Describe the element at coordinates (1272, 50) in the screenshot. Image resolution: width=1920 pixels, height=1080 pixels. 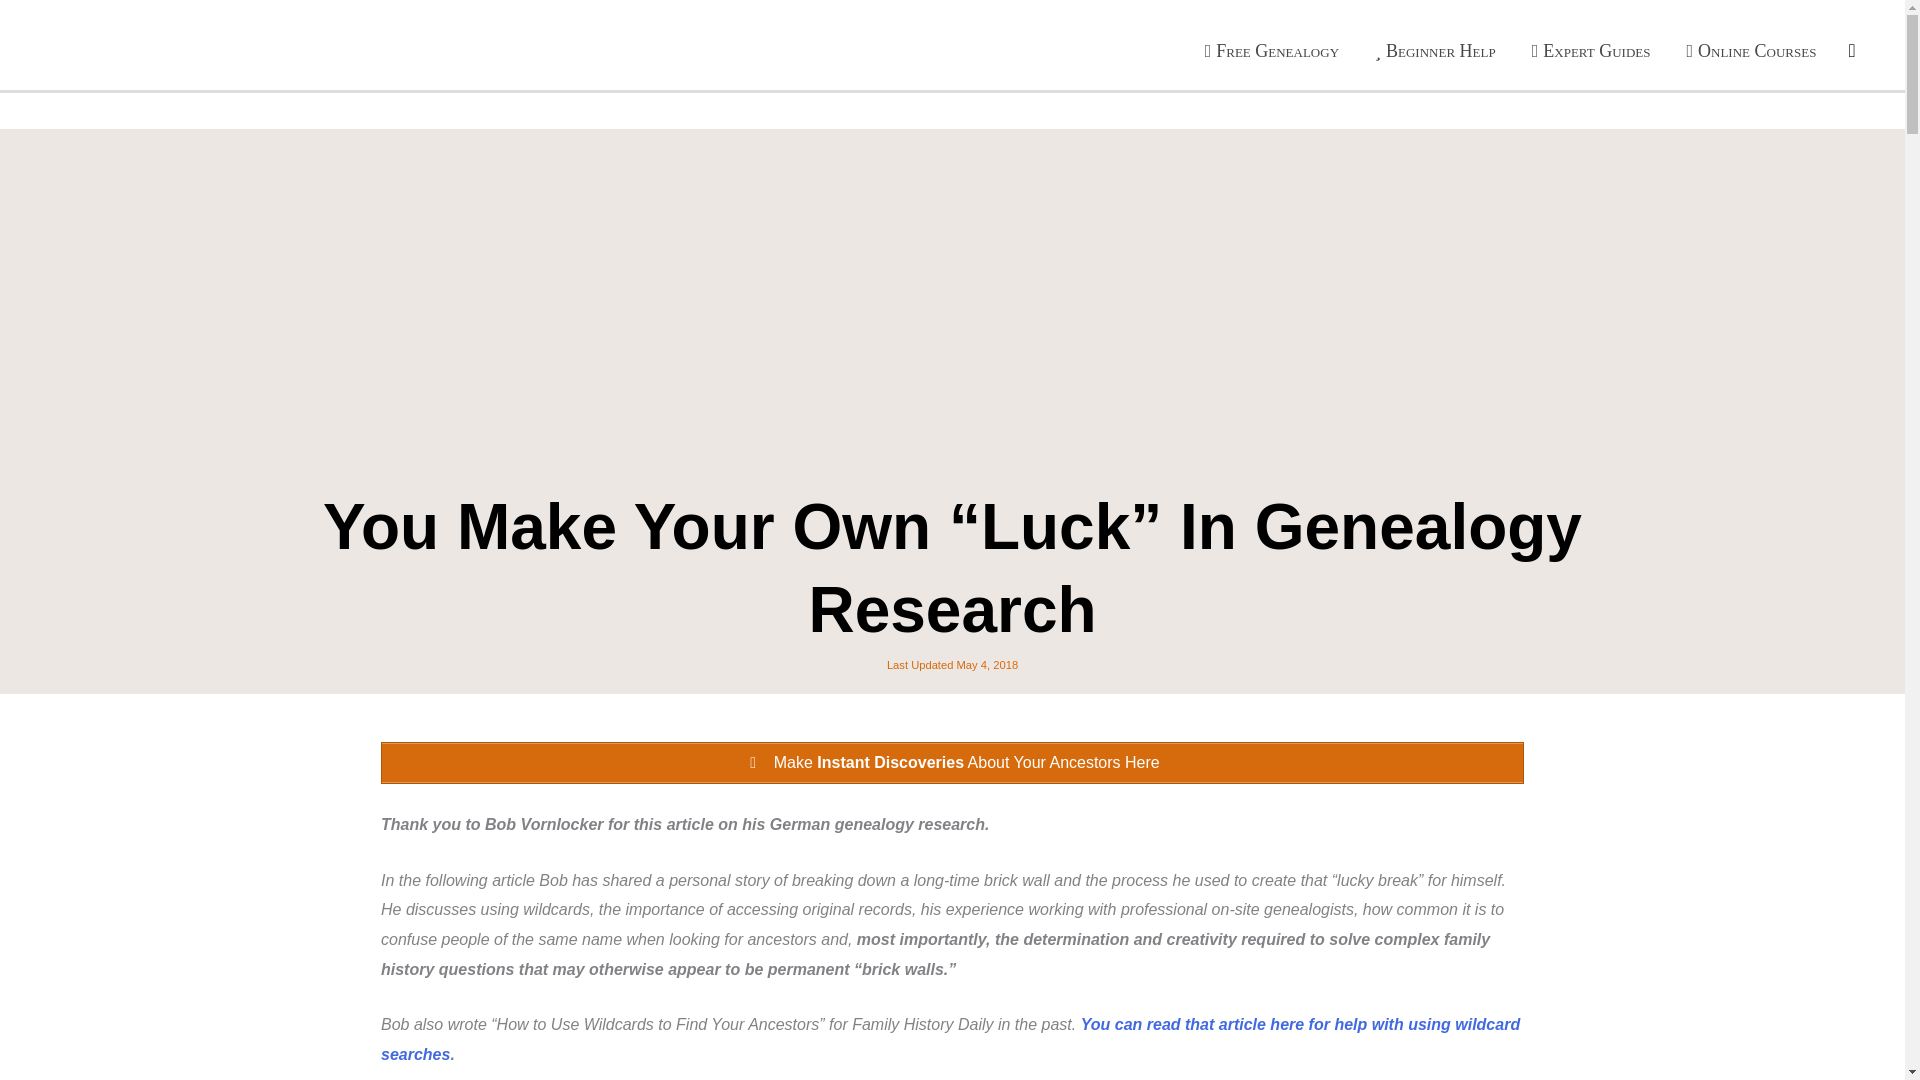
I see `Free Genealogy` at that location.